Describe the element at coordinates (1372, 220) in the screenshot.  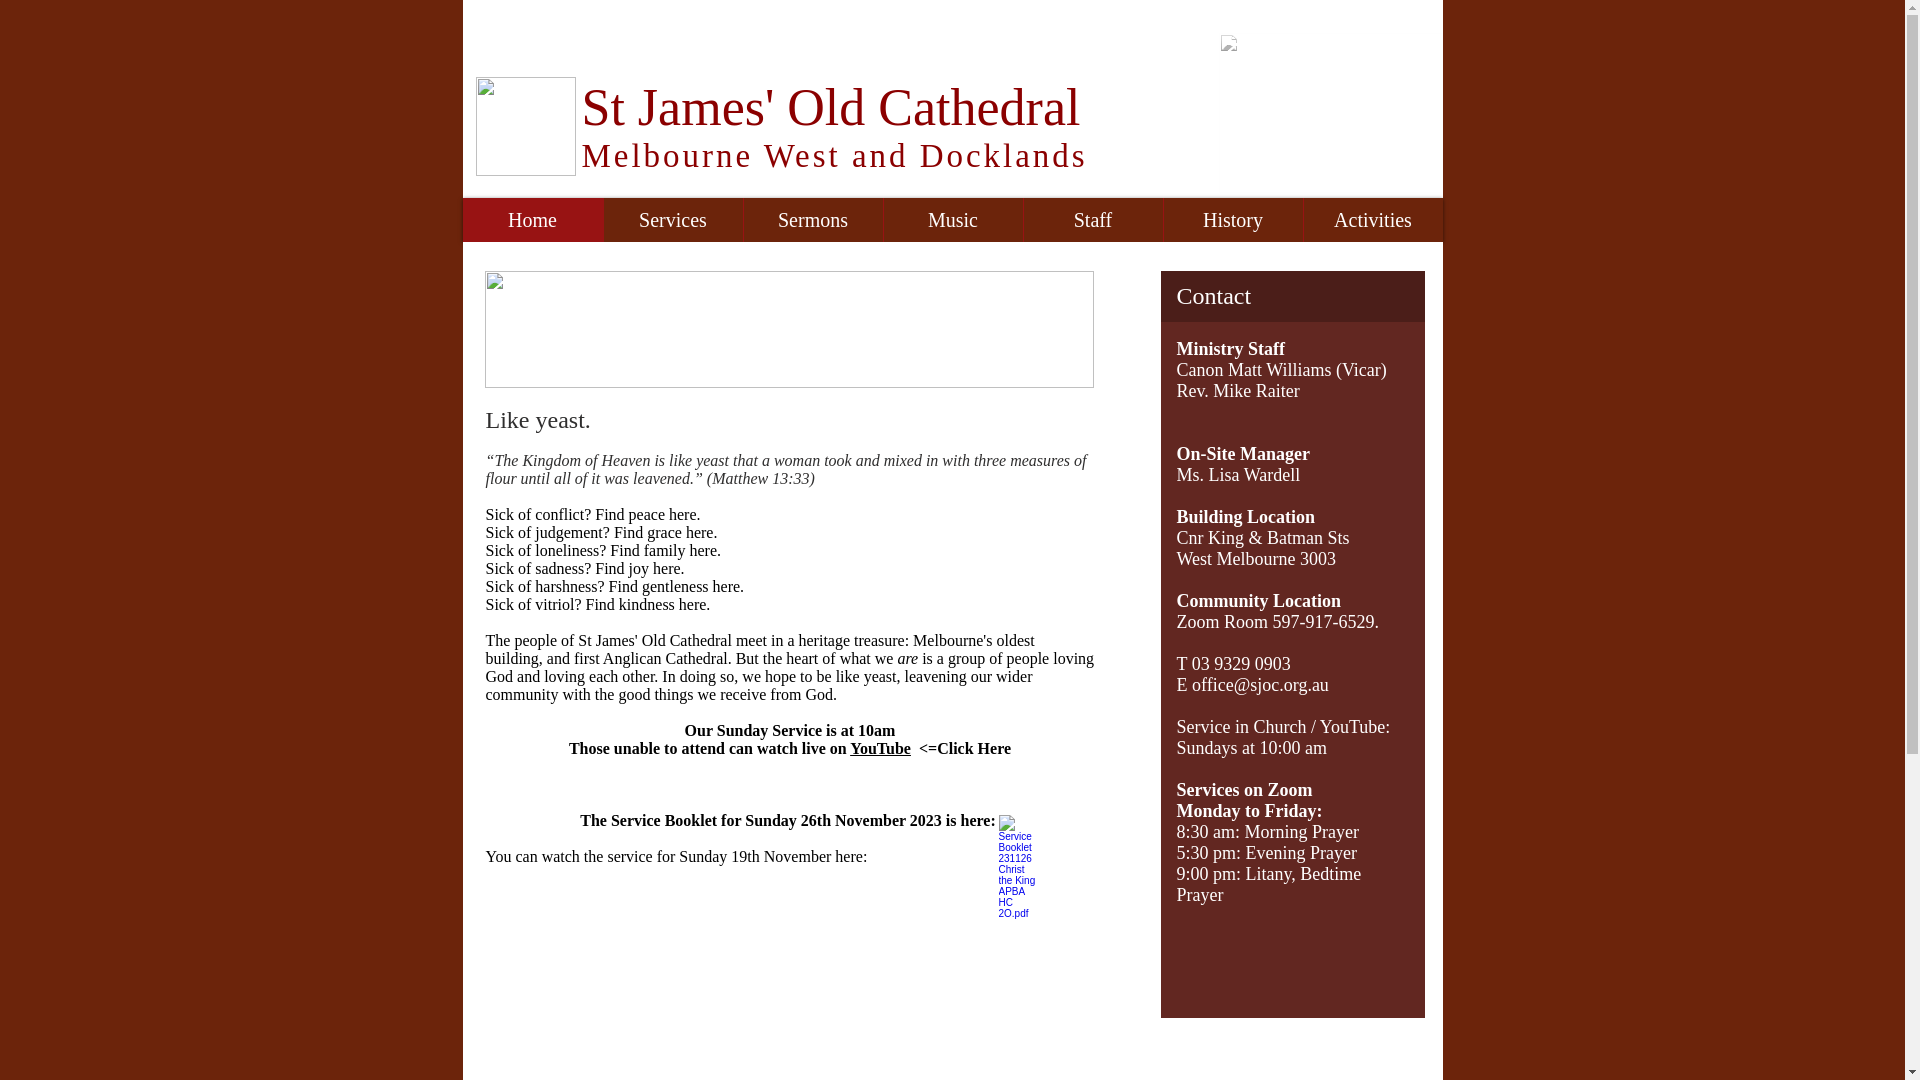
I see `Activities` at that location.